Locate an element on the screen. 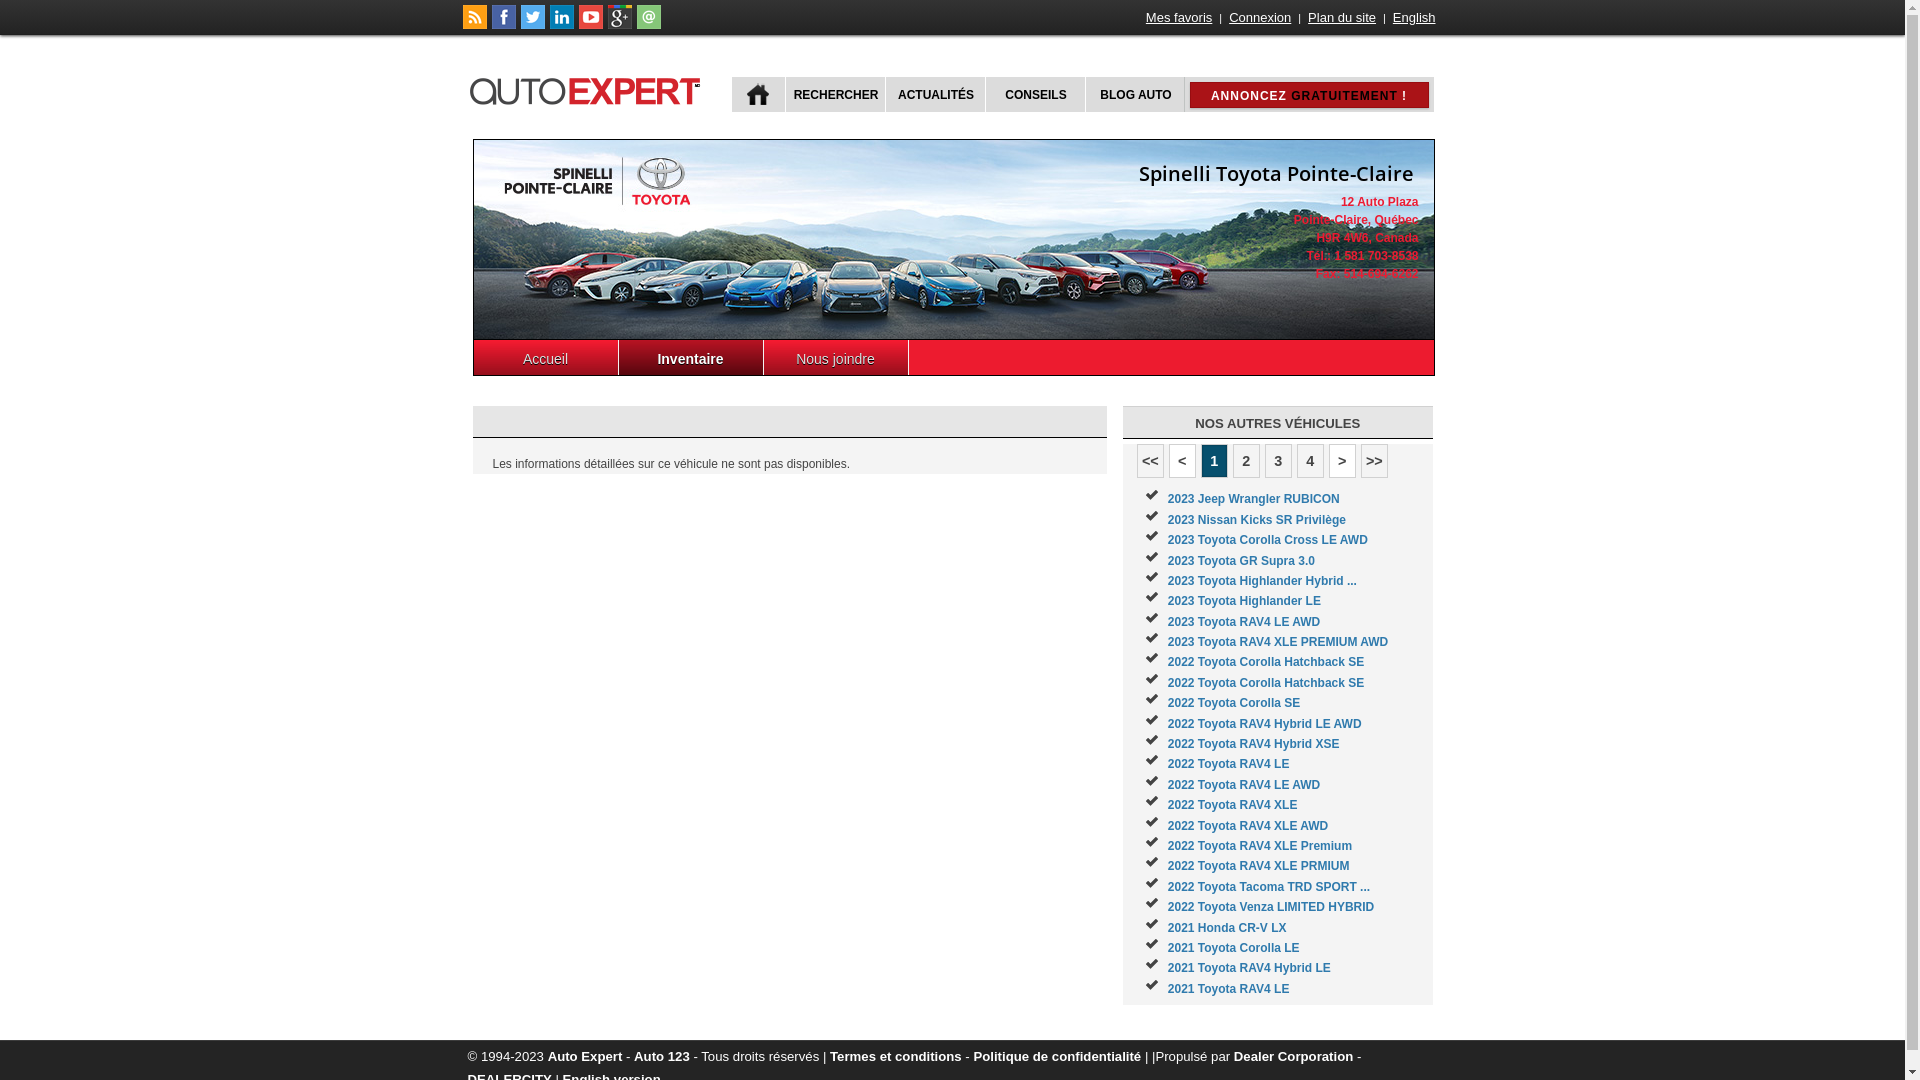 The image size is (1920, 1080). < is located at coordinates (1182, 461).